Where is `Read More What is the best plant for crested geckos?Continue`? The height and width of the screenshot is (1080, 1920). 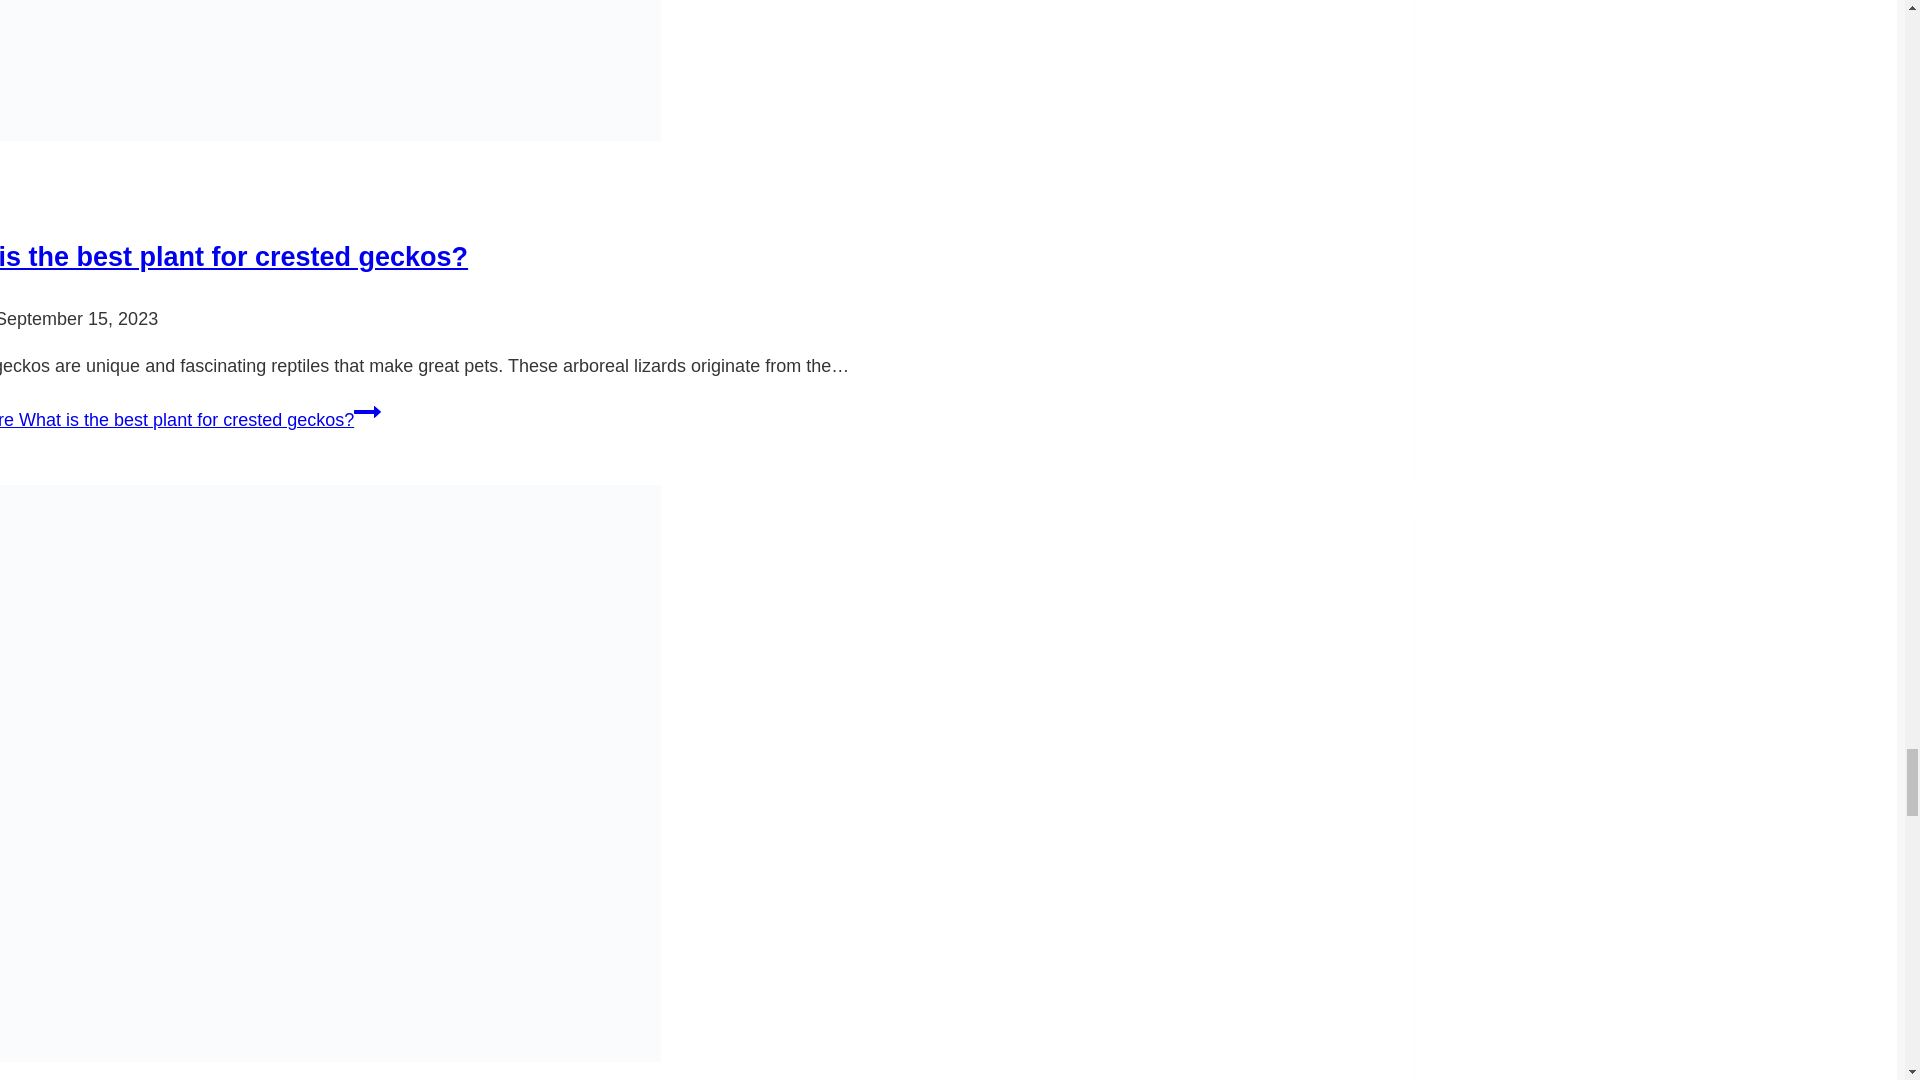
Read More What is the best plant for crested geckos?Continue is located at coordinates (190, 420).